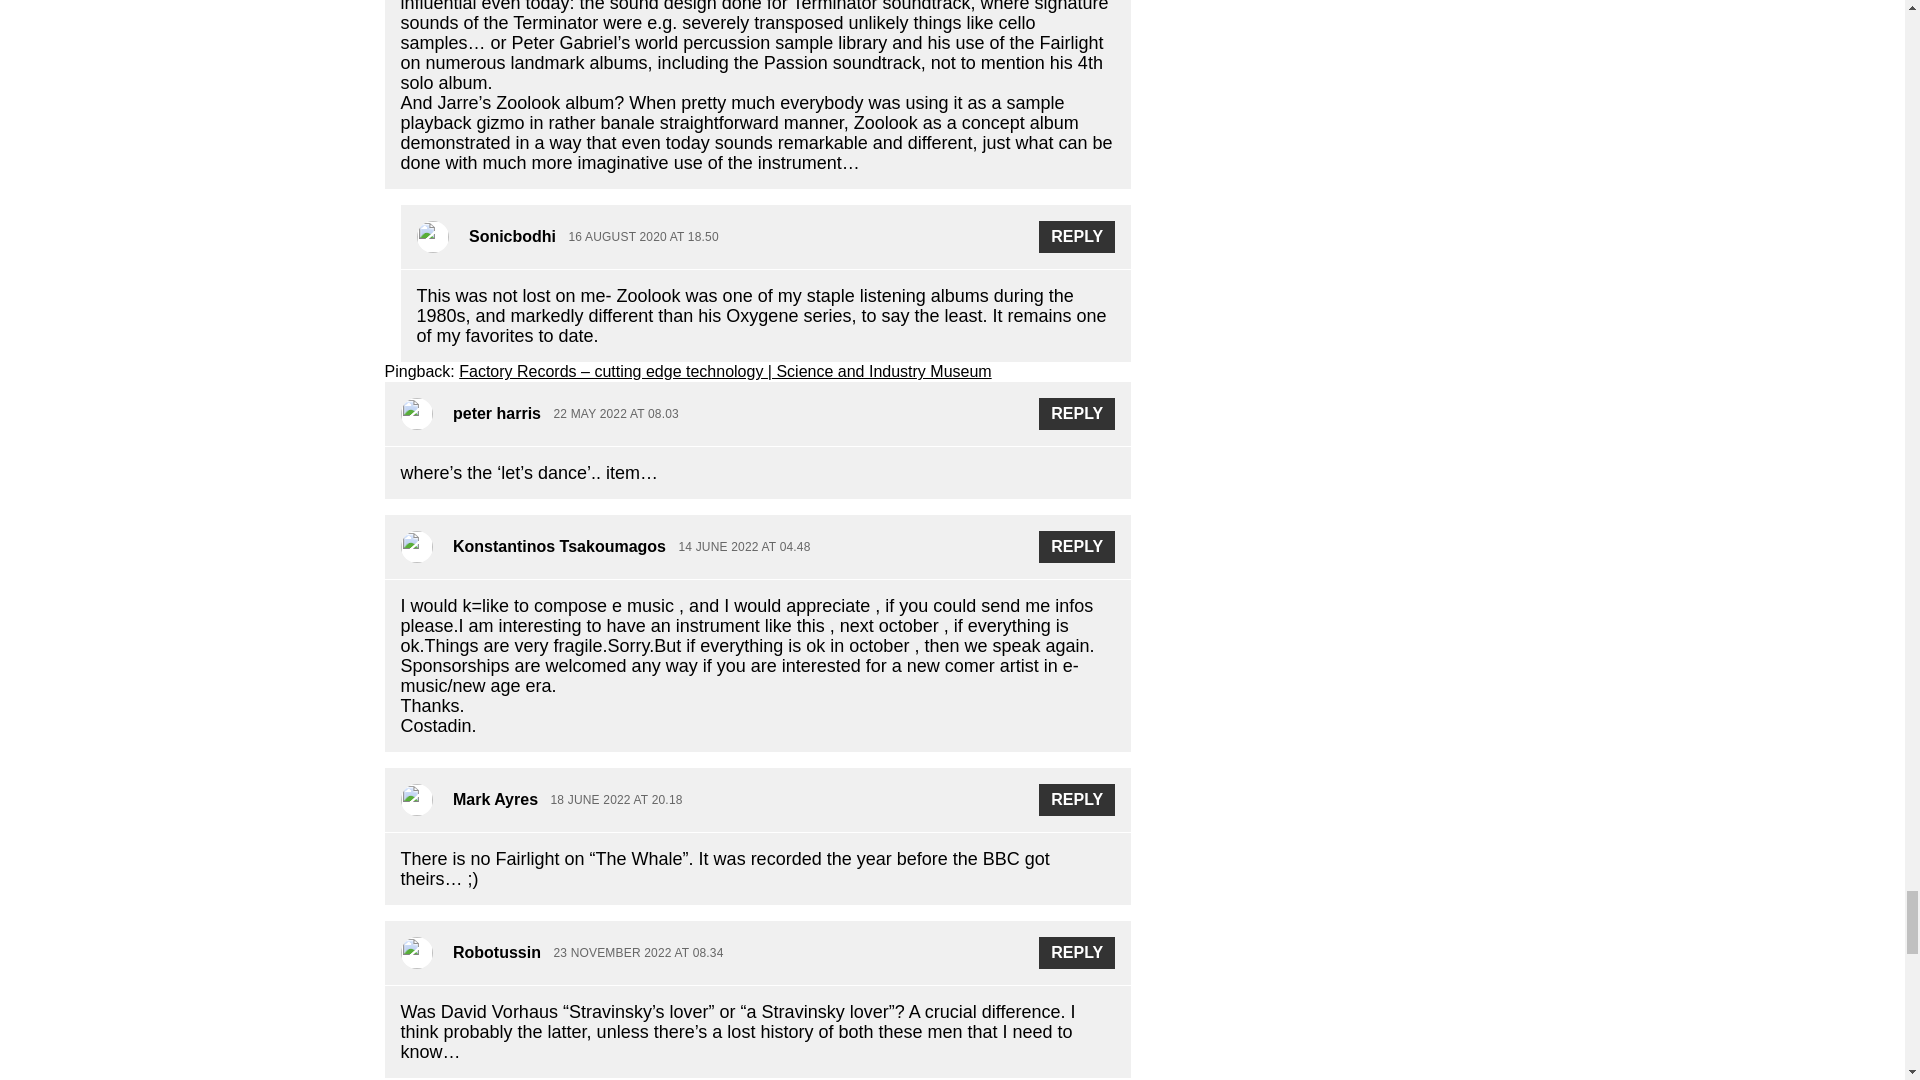 The width and height of the screenshot is (1920, 1080). Describe the element at coordinates (643, 238) in the screenshot. I see `16 AUGUST 2020 AT 18.50` at that location.